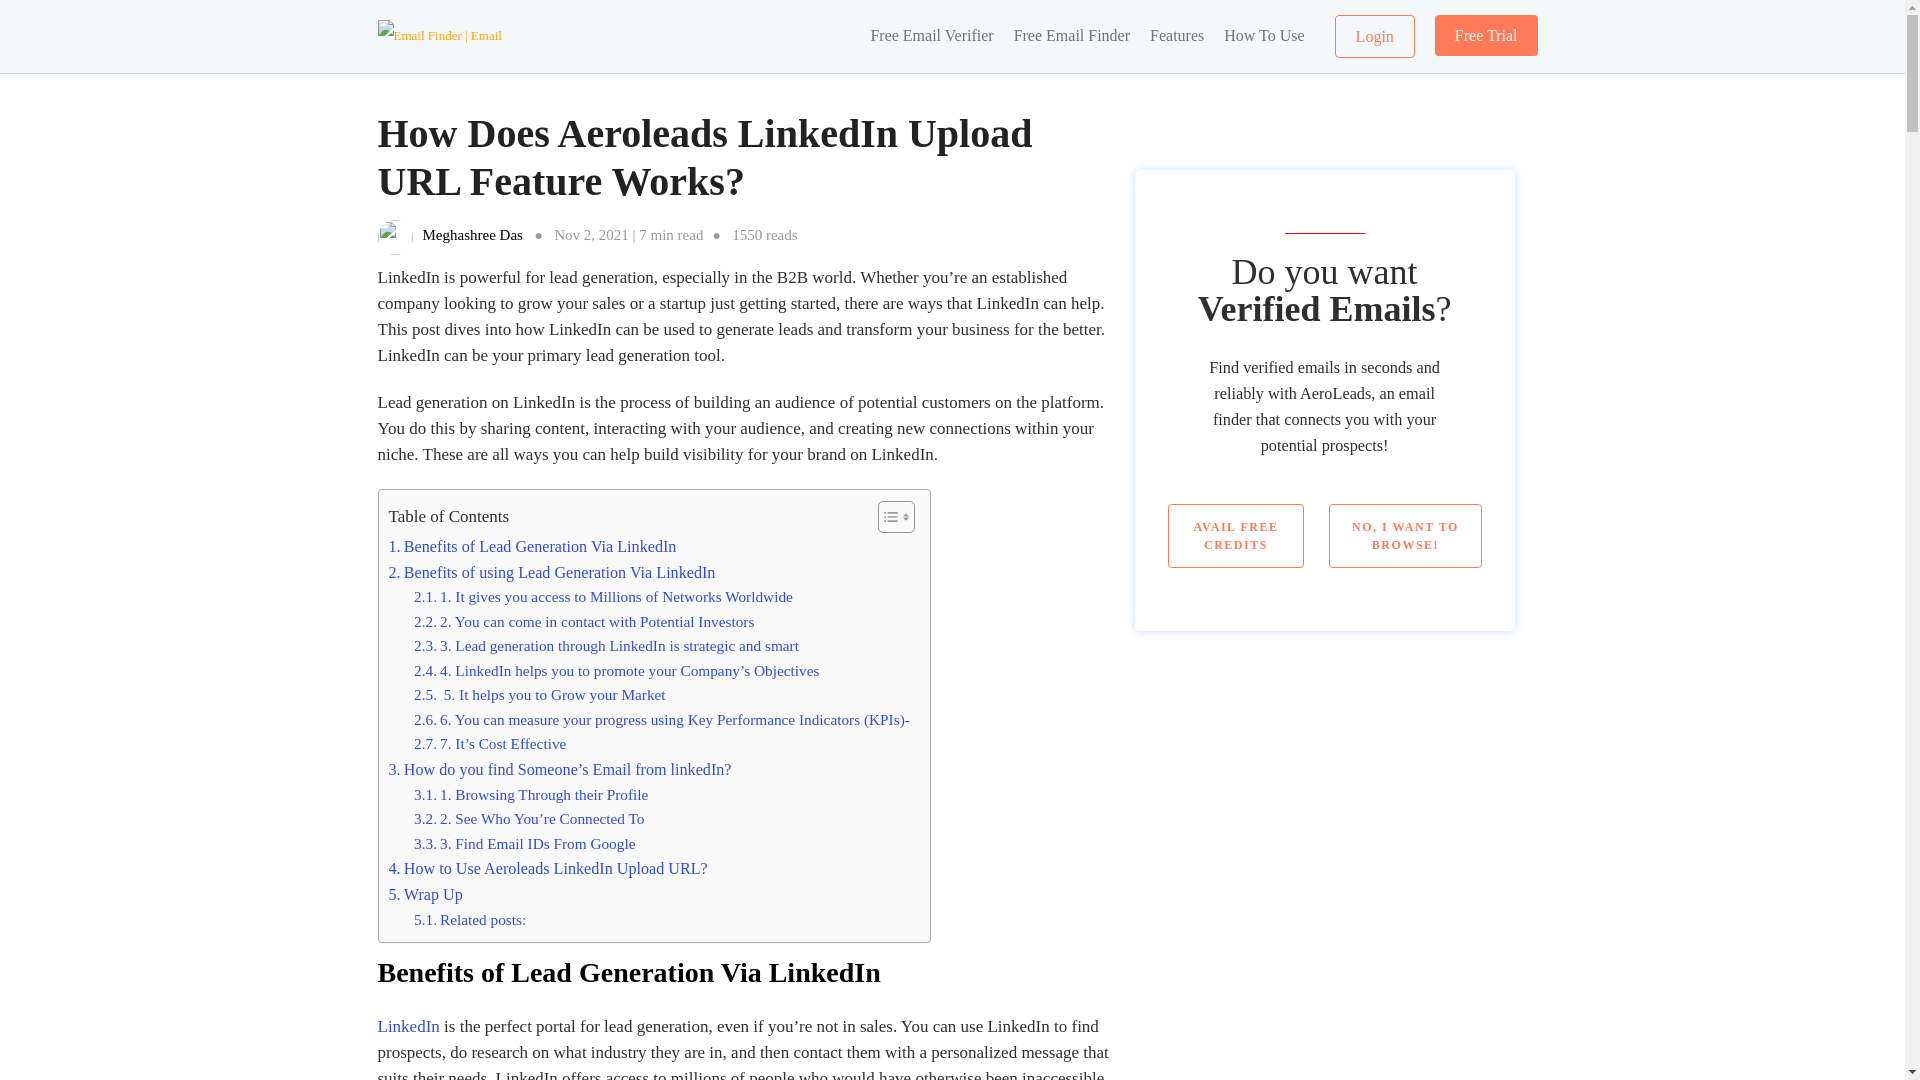 The width and height of the screenshot is (1920, 1080). What do you see at coordinates (408, 1026) in the screenshot?
I see `LinkedIn` at bounding box center [408, 1026].